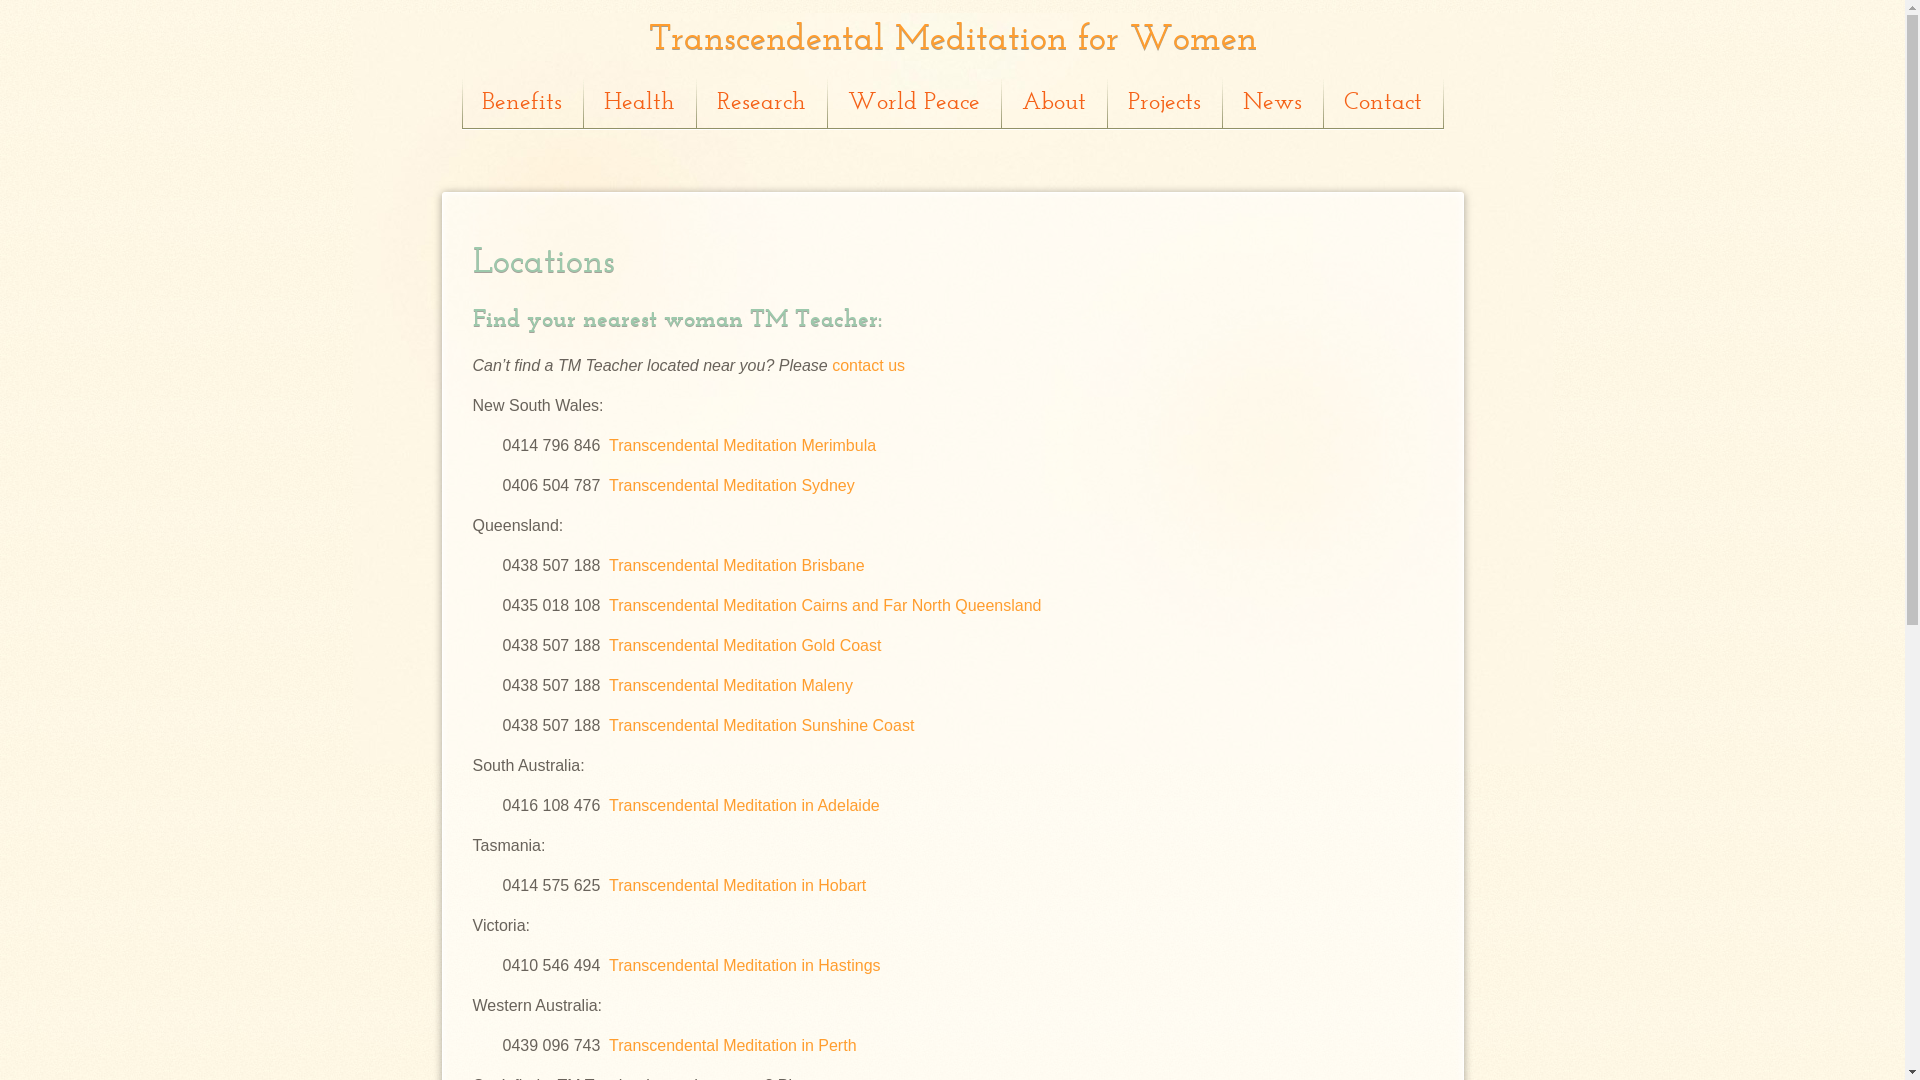  What do you see at coordinates (868, 365) in the screenshot?
I see `contact us` at bounding box center [868, 365].